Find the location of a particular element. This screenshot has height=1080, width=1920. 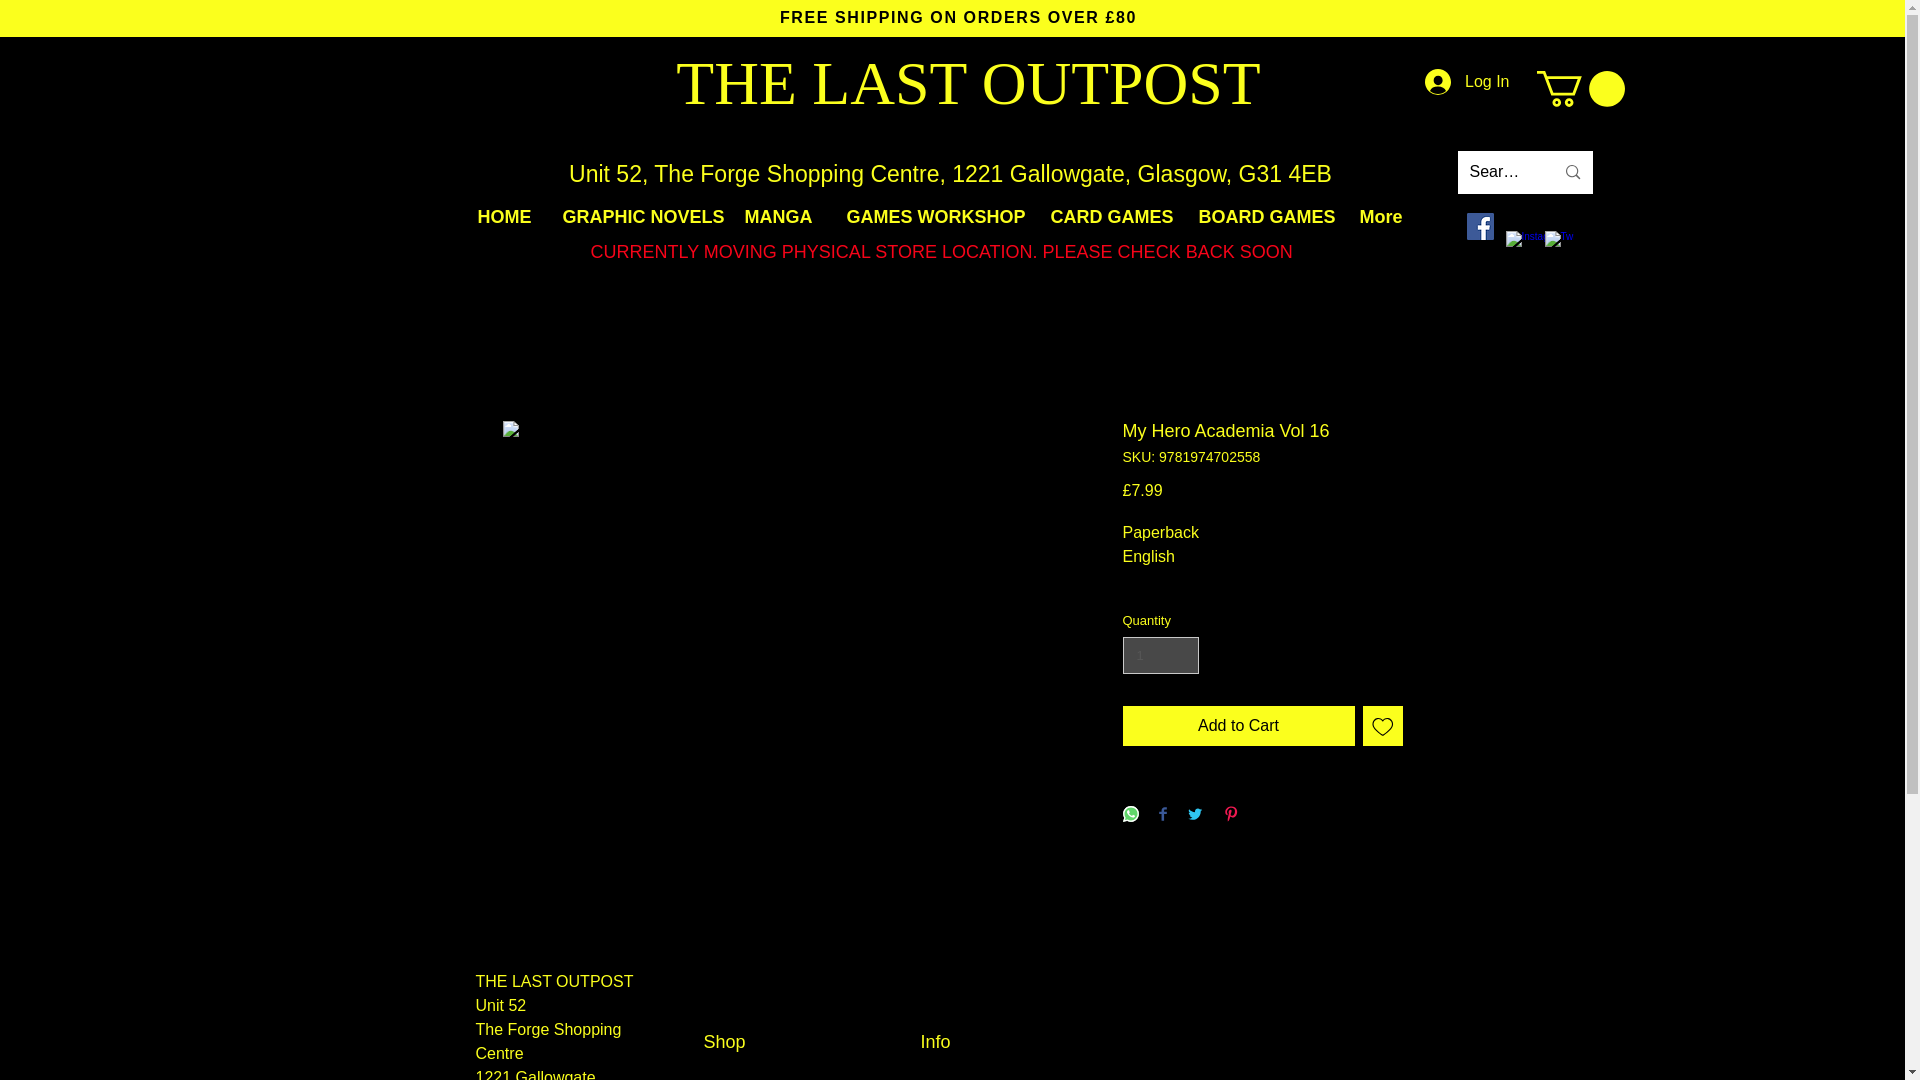

1 is located at coordinates (1160, 656).